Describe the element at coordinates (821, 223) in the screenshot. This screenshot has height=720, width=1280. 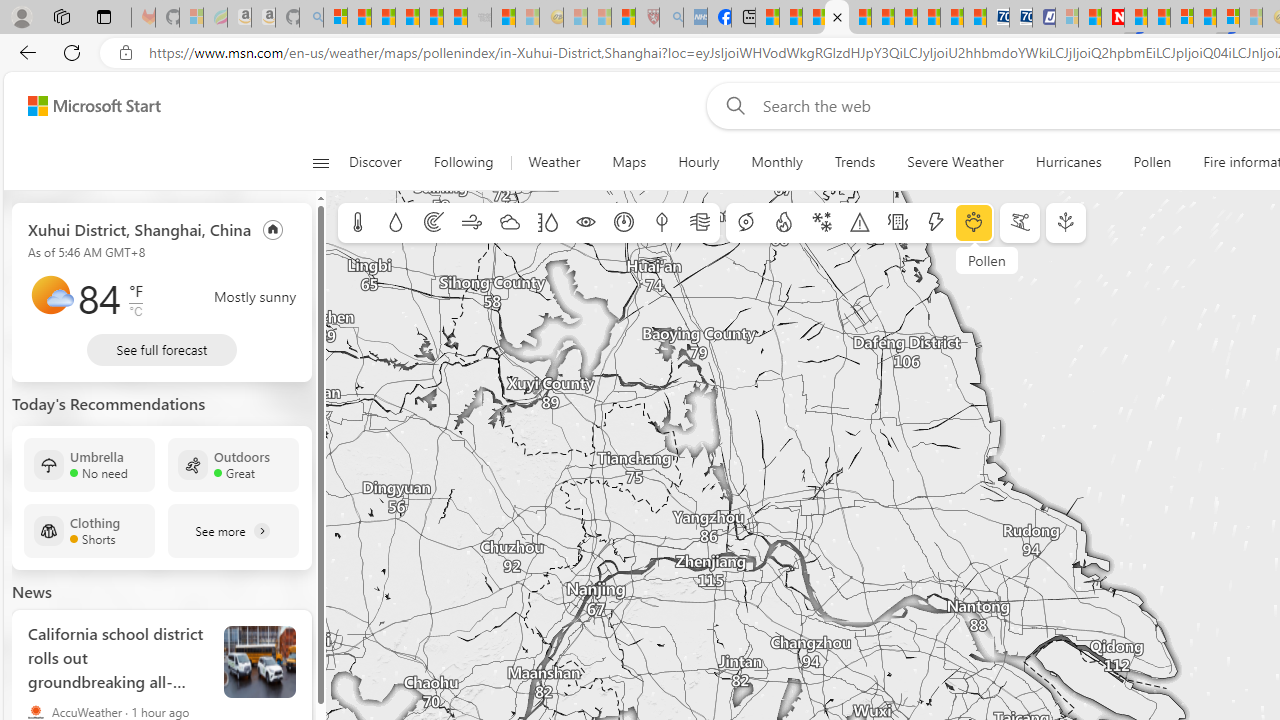
I see `Winter weather` at that location.